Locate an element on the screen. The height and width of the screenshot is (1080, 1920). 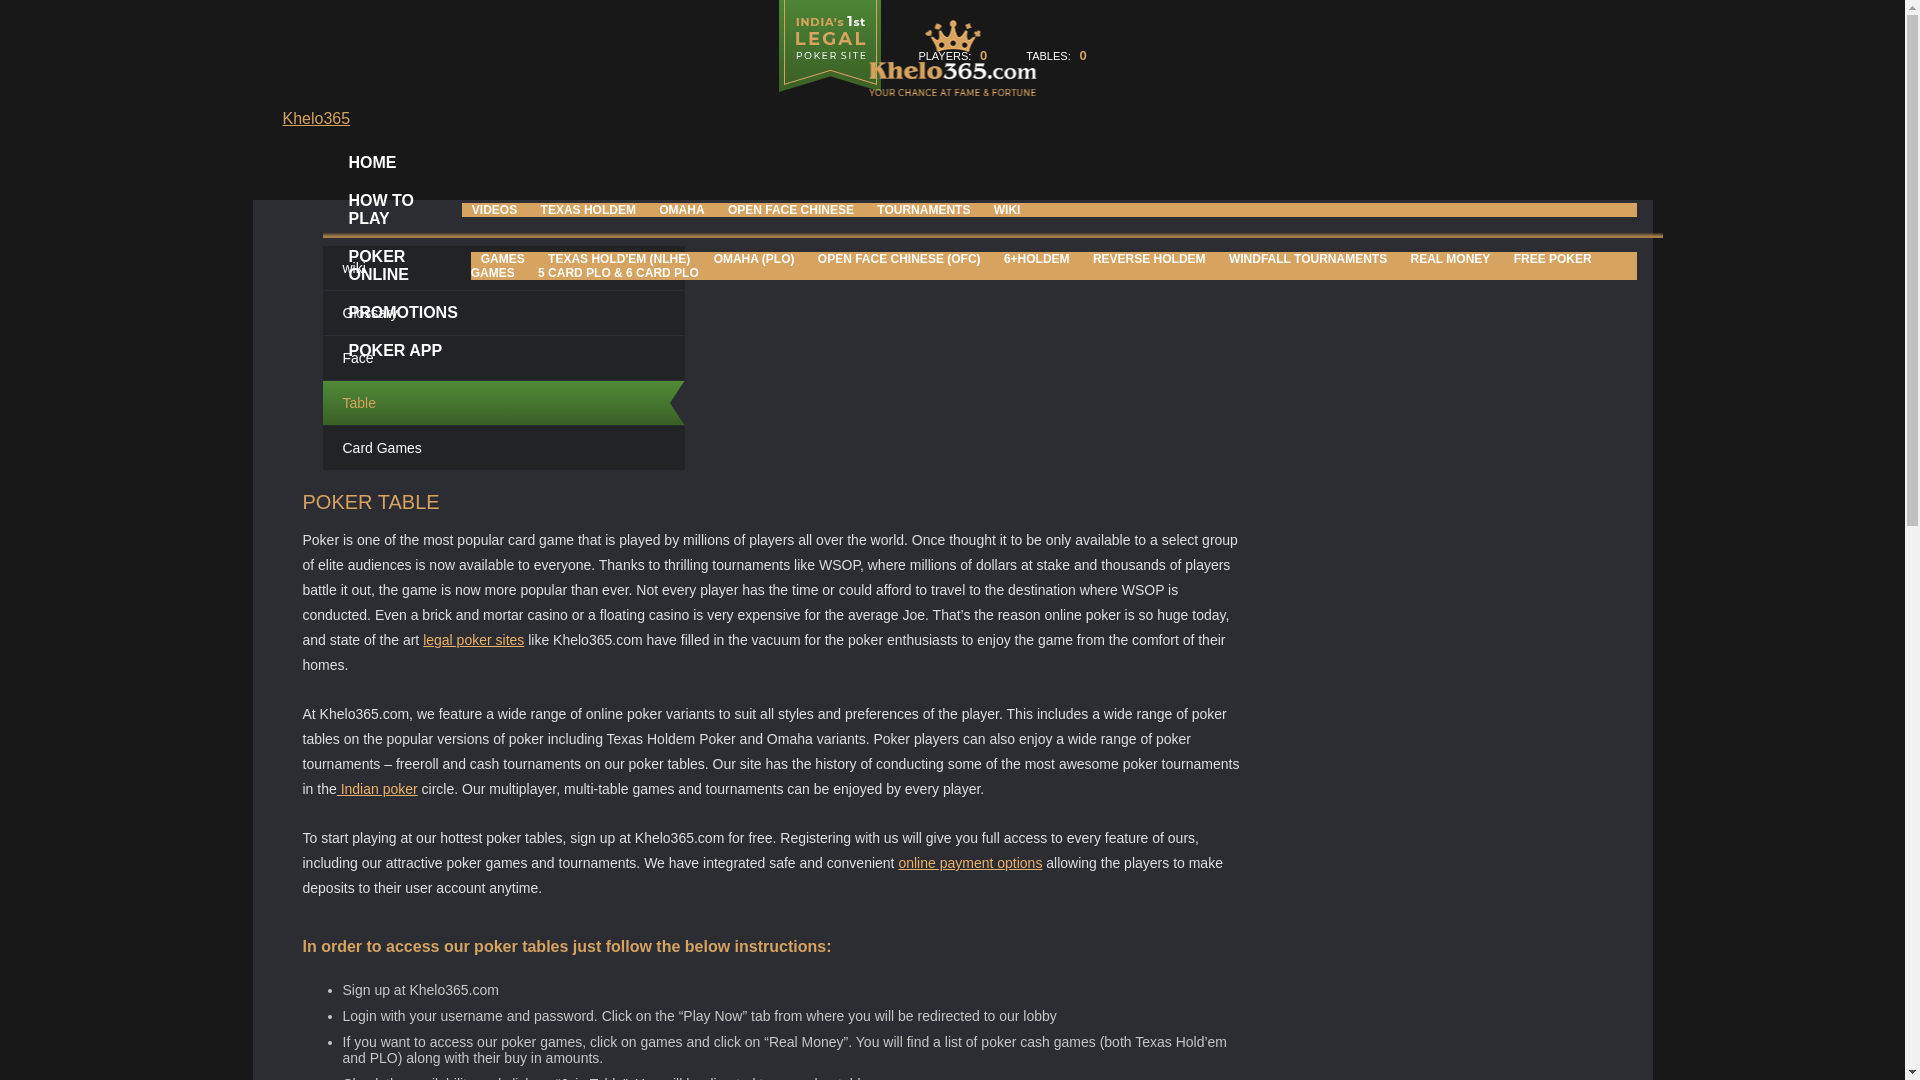
FREE POKER GAMES is located at coordinates (1030, 266).